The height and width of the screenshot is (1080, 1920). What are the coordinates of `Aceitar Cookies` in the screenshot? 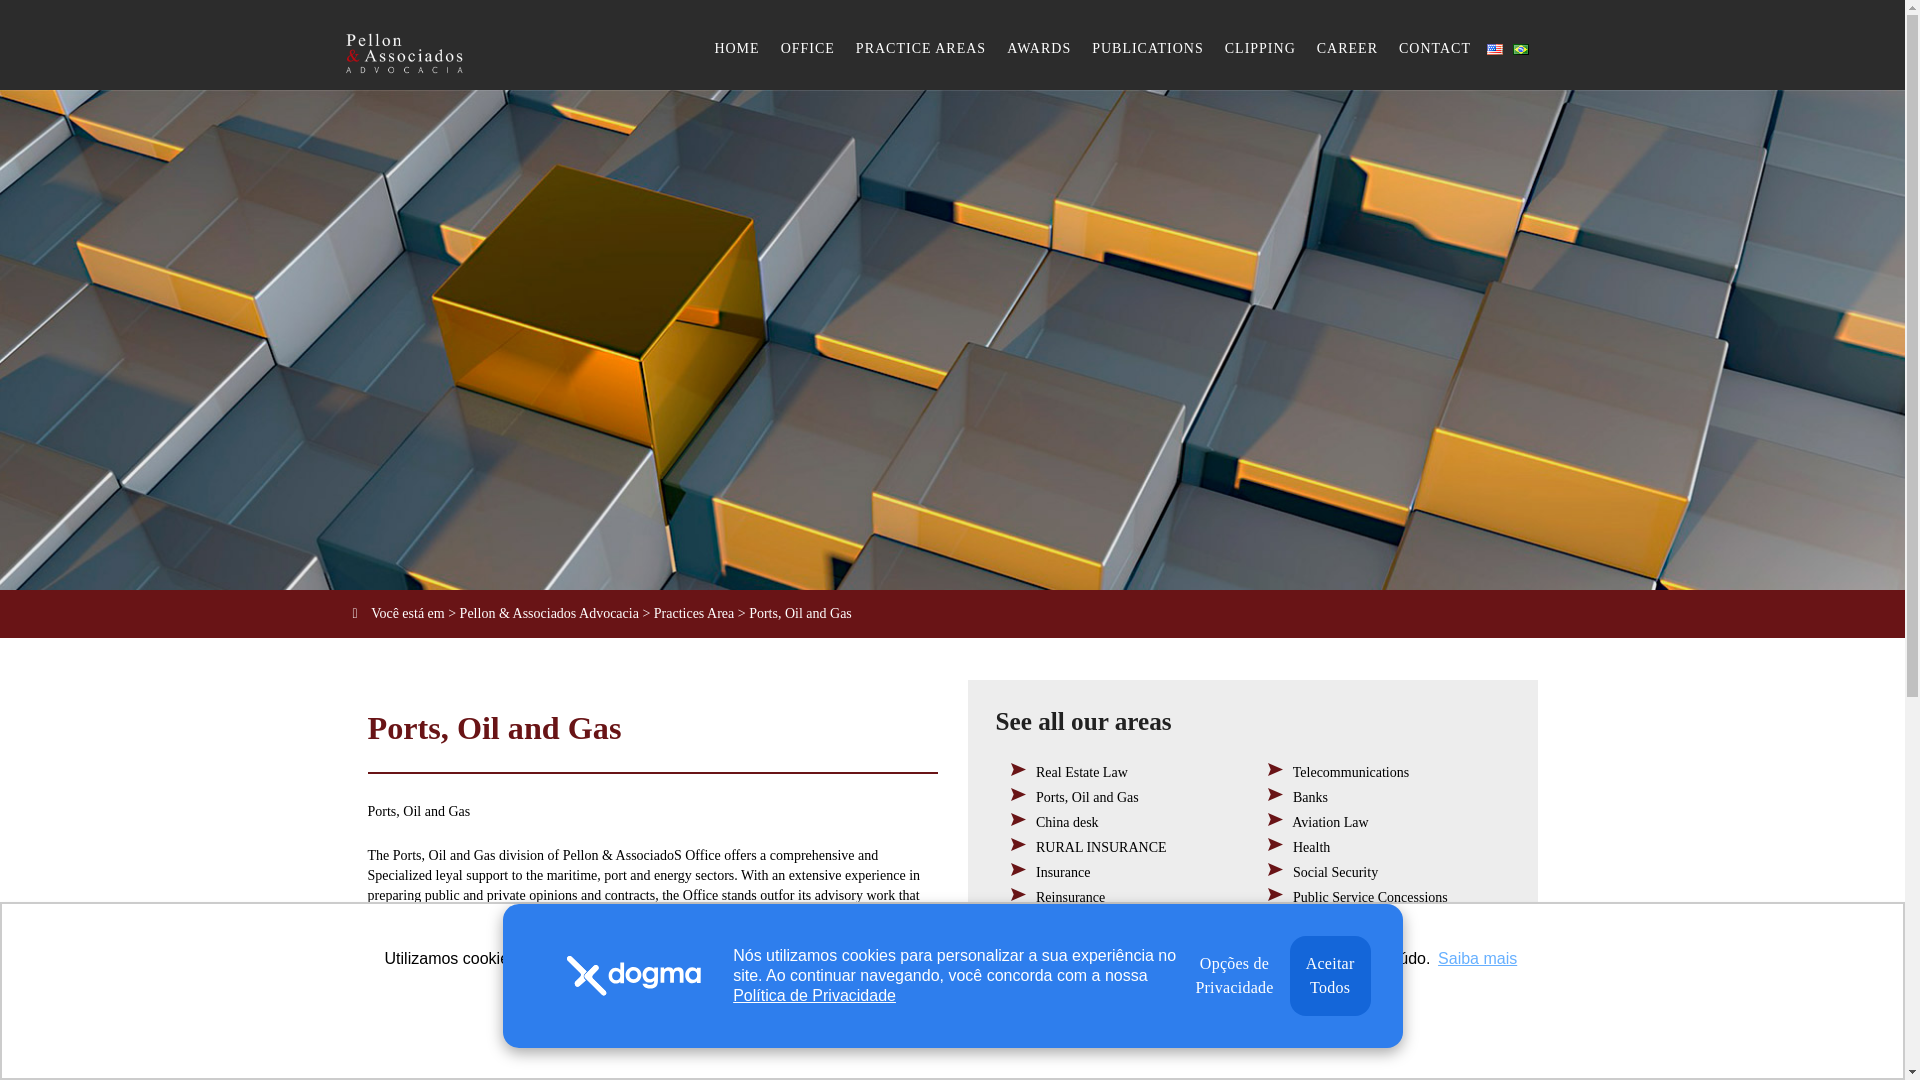 It's located at (1028, 1017).